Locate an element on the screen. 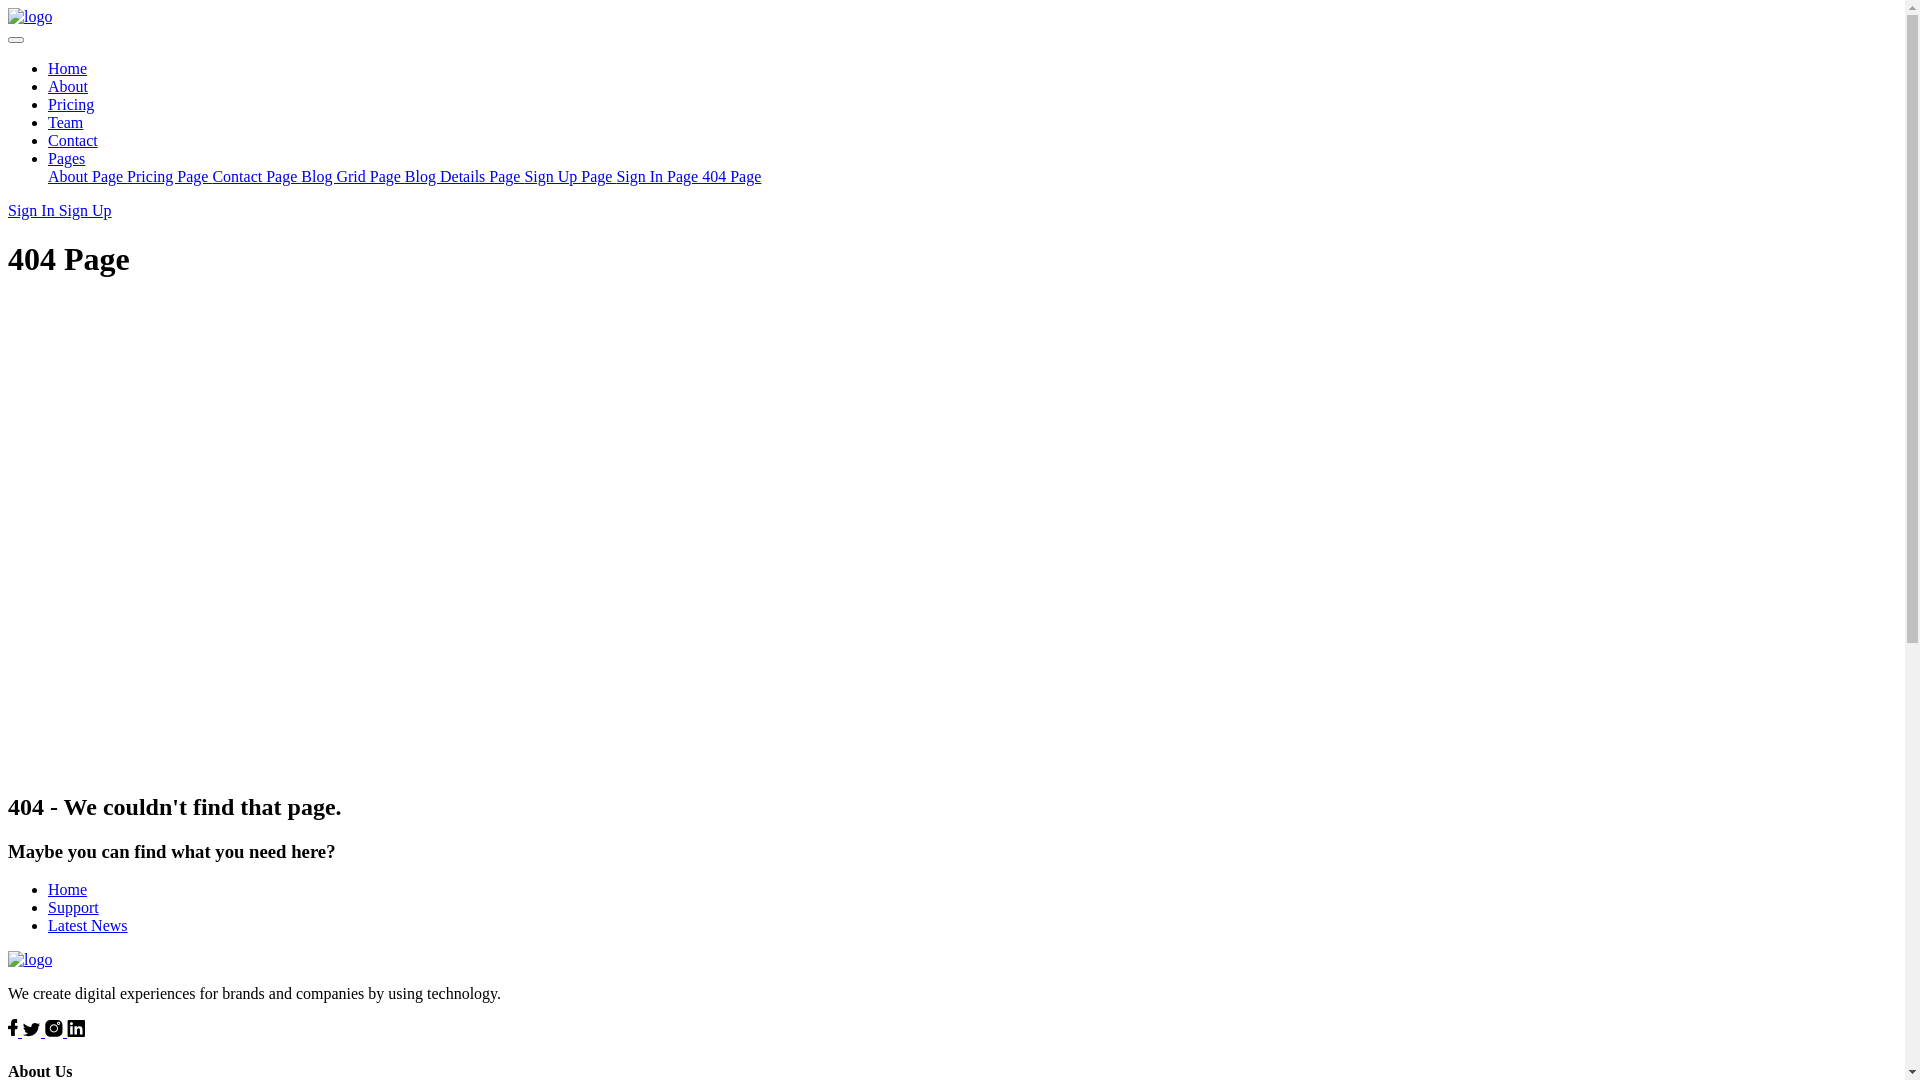 Image resolution: width=1920 pixels, height=1080 pixels. Sign Up Page is located at coordinates (570, 176).